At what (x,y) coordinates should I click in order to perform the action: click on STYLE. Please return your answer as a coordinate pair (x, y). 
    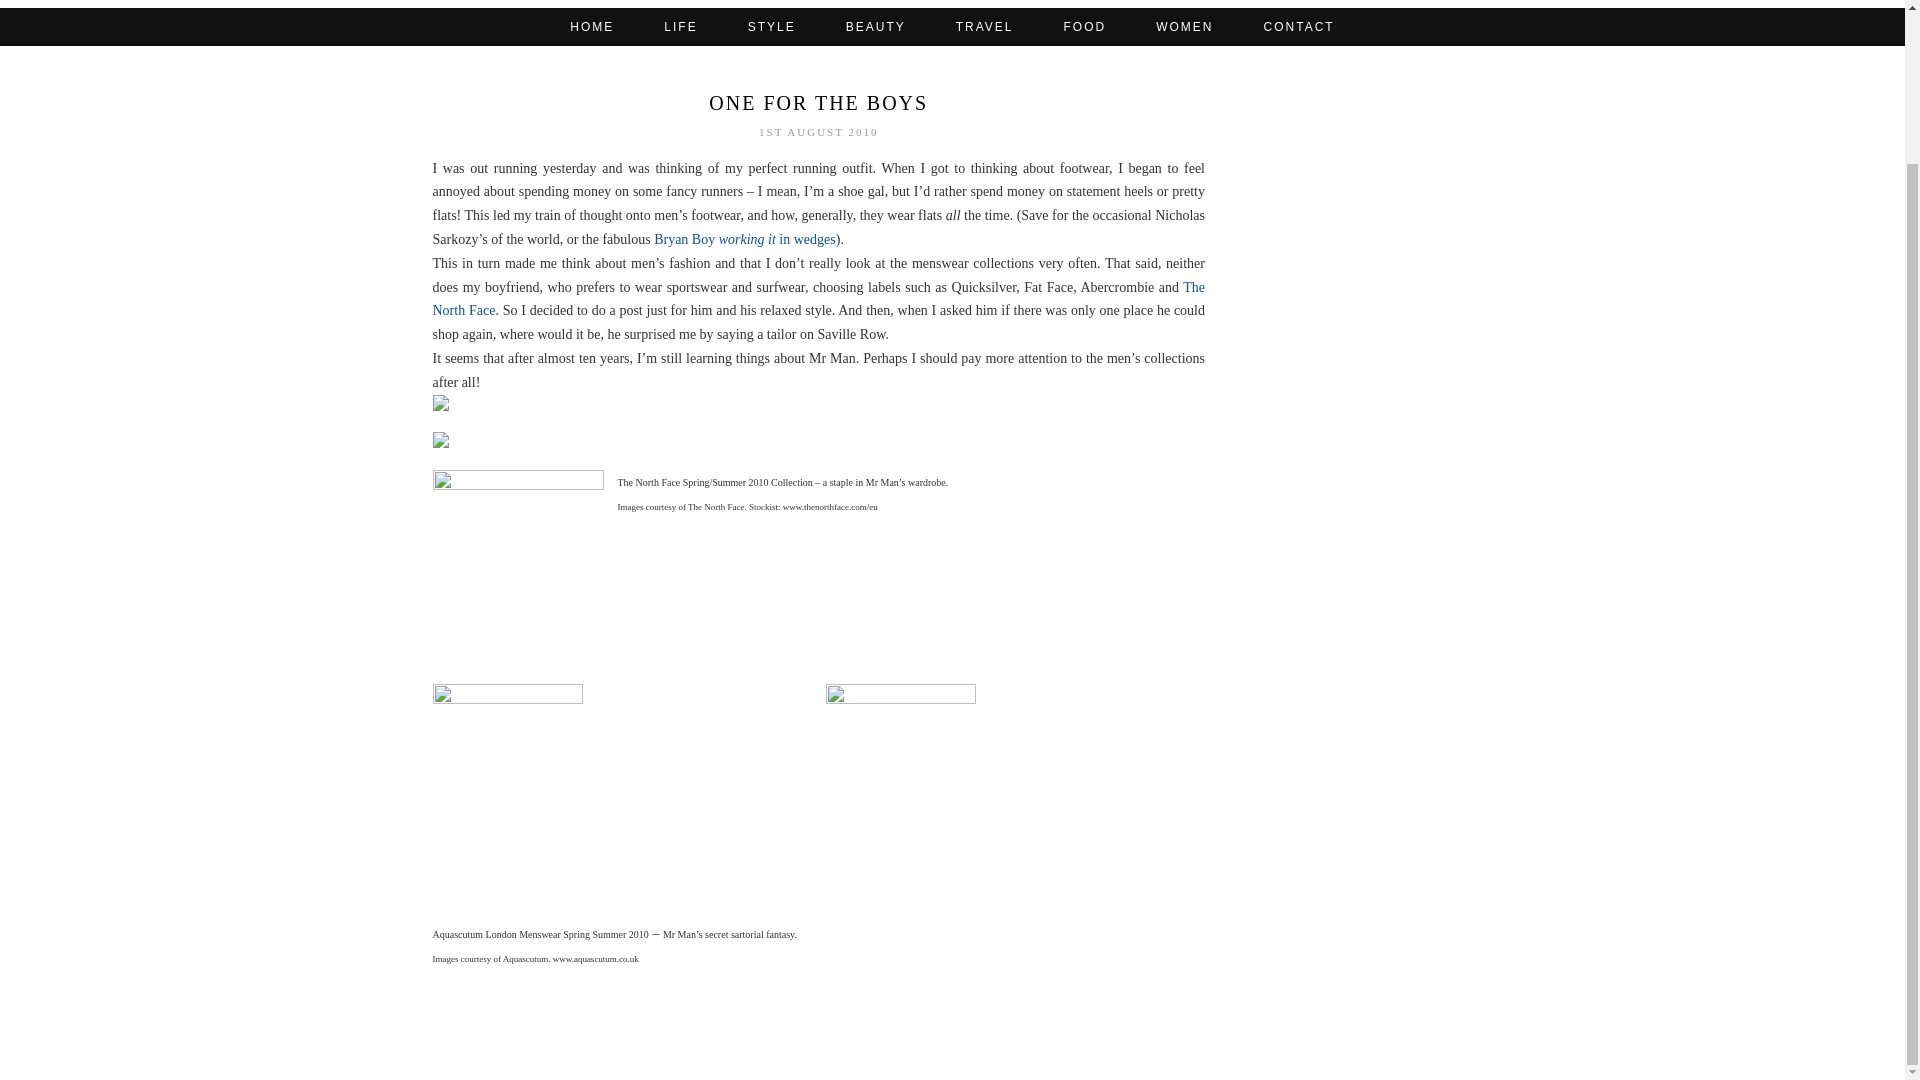
    Looking at the image, I should click on (772, 26).